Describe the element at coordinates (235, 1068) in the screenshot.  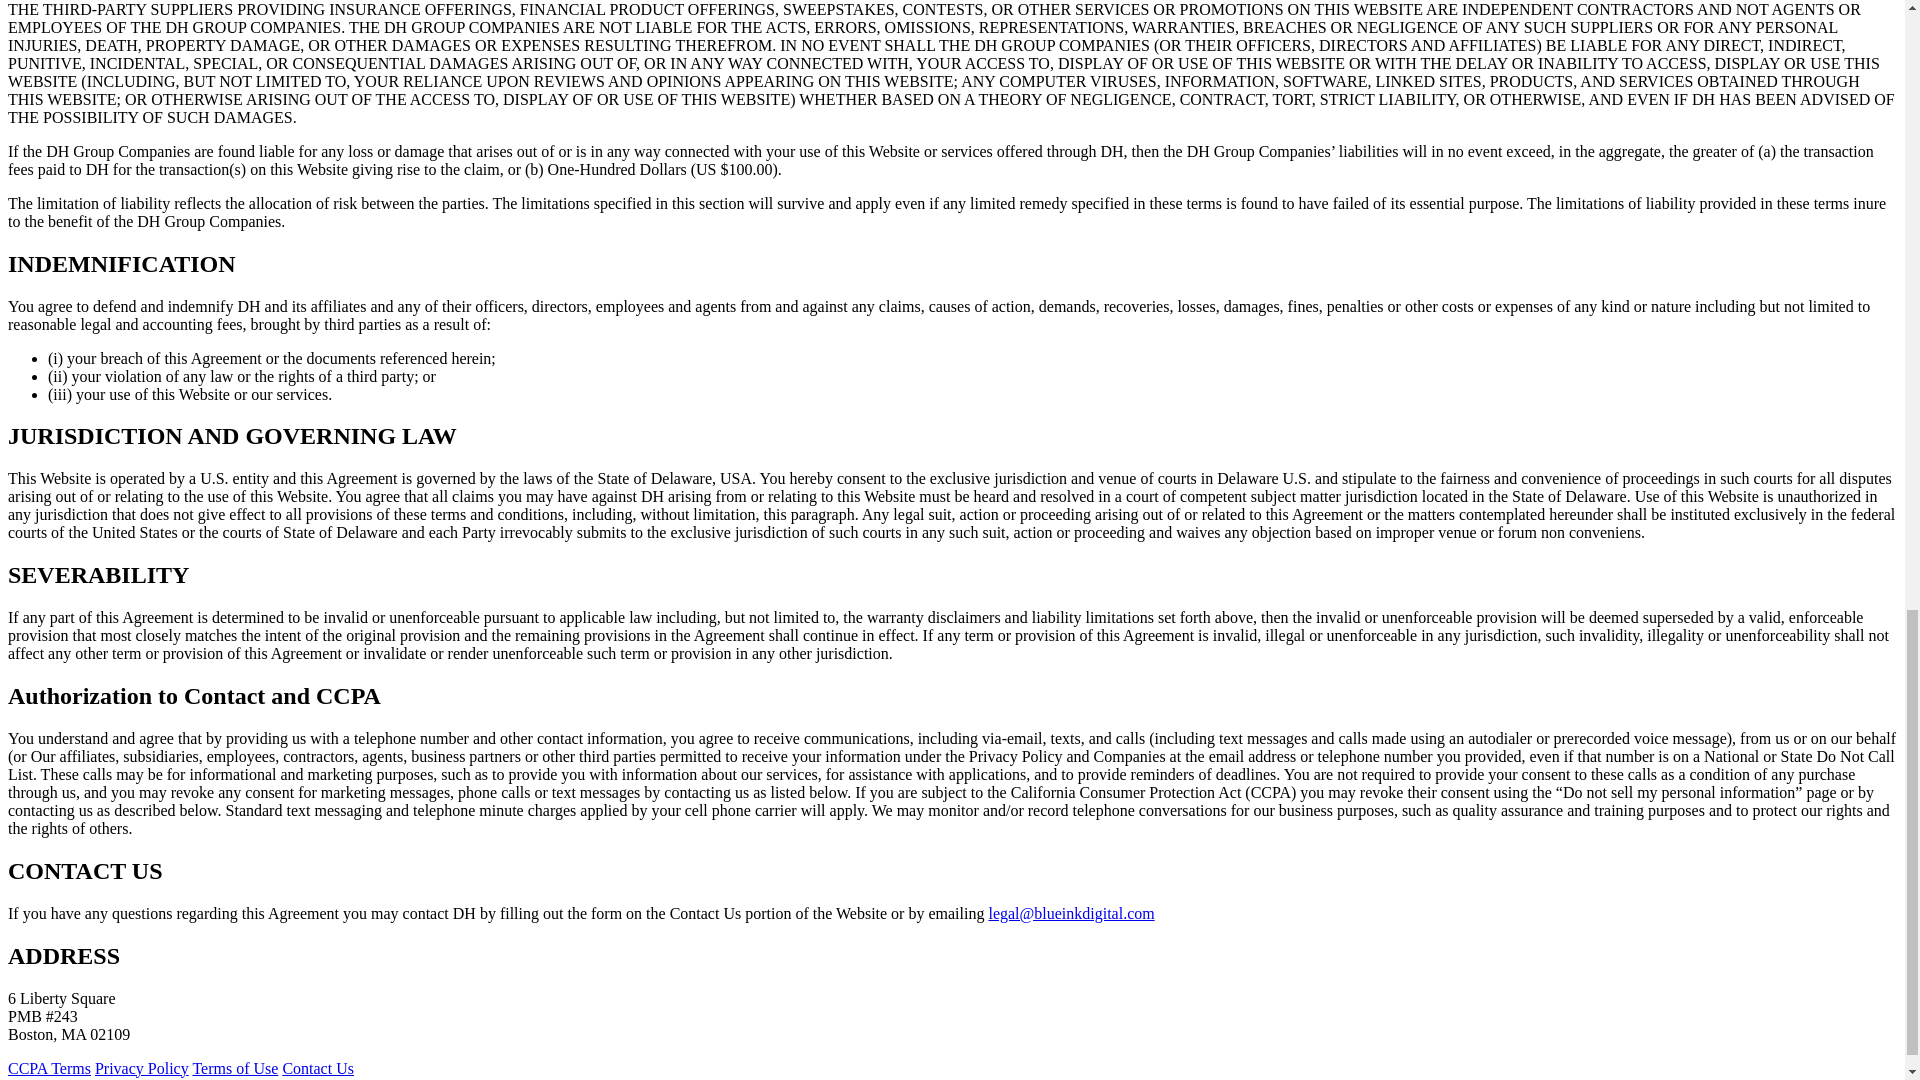
I see `Terms of Use` at that location.